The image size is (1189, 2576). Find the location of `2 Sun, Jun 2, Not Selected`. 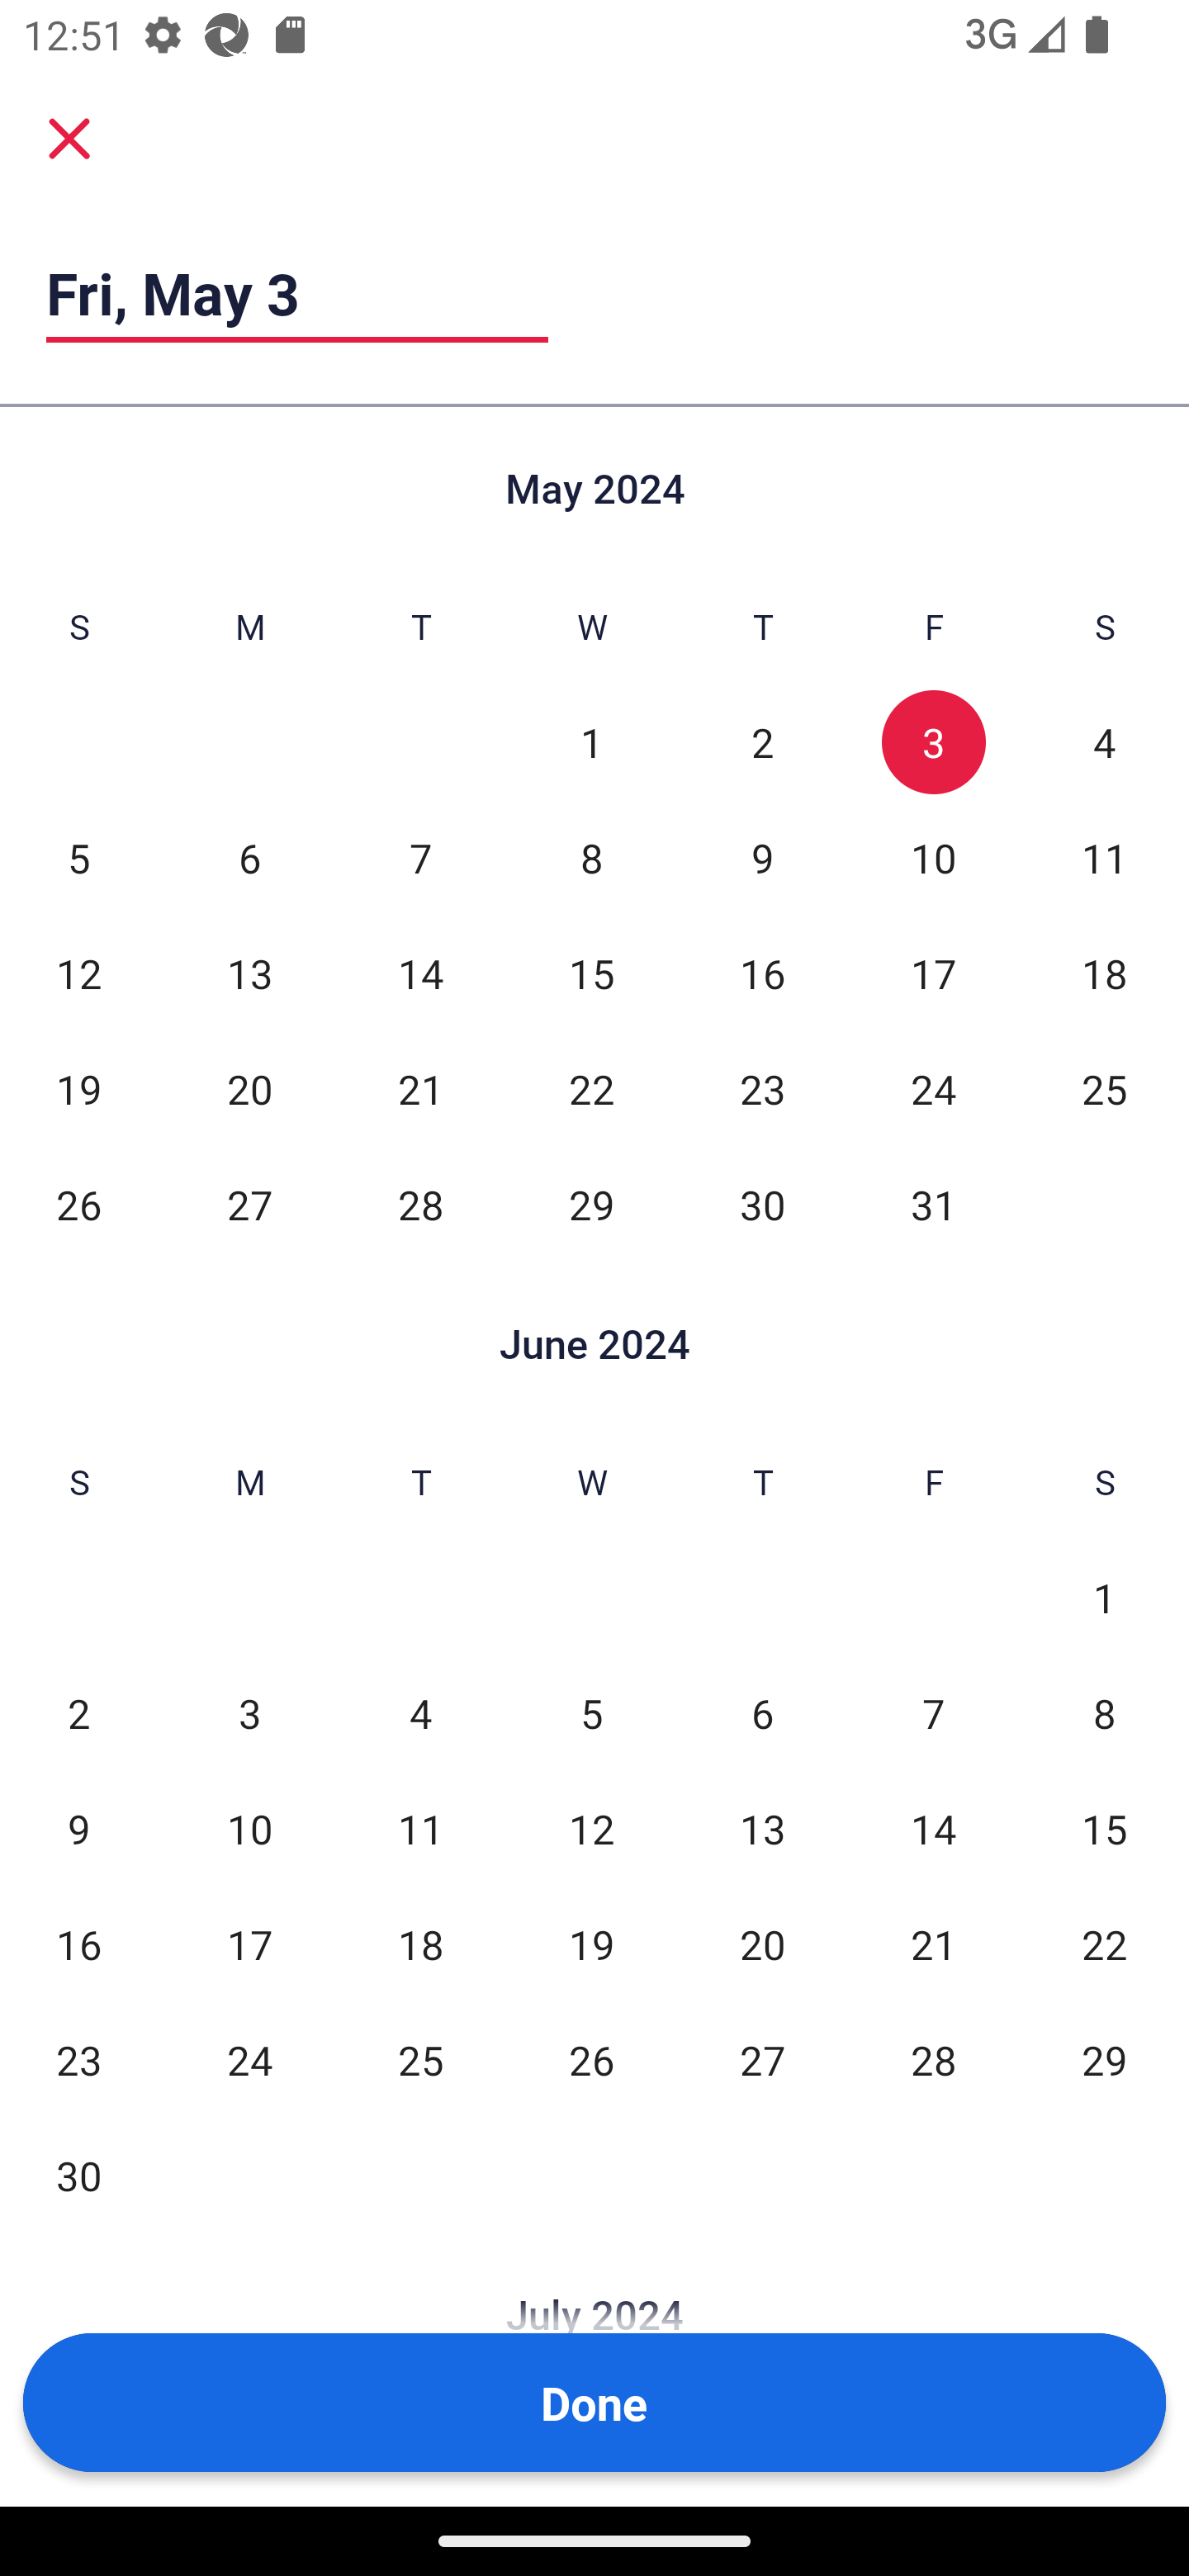

2 Sun, Jun 2, Not Selected is located at coordinates (78, 1714).